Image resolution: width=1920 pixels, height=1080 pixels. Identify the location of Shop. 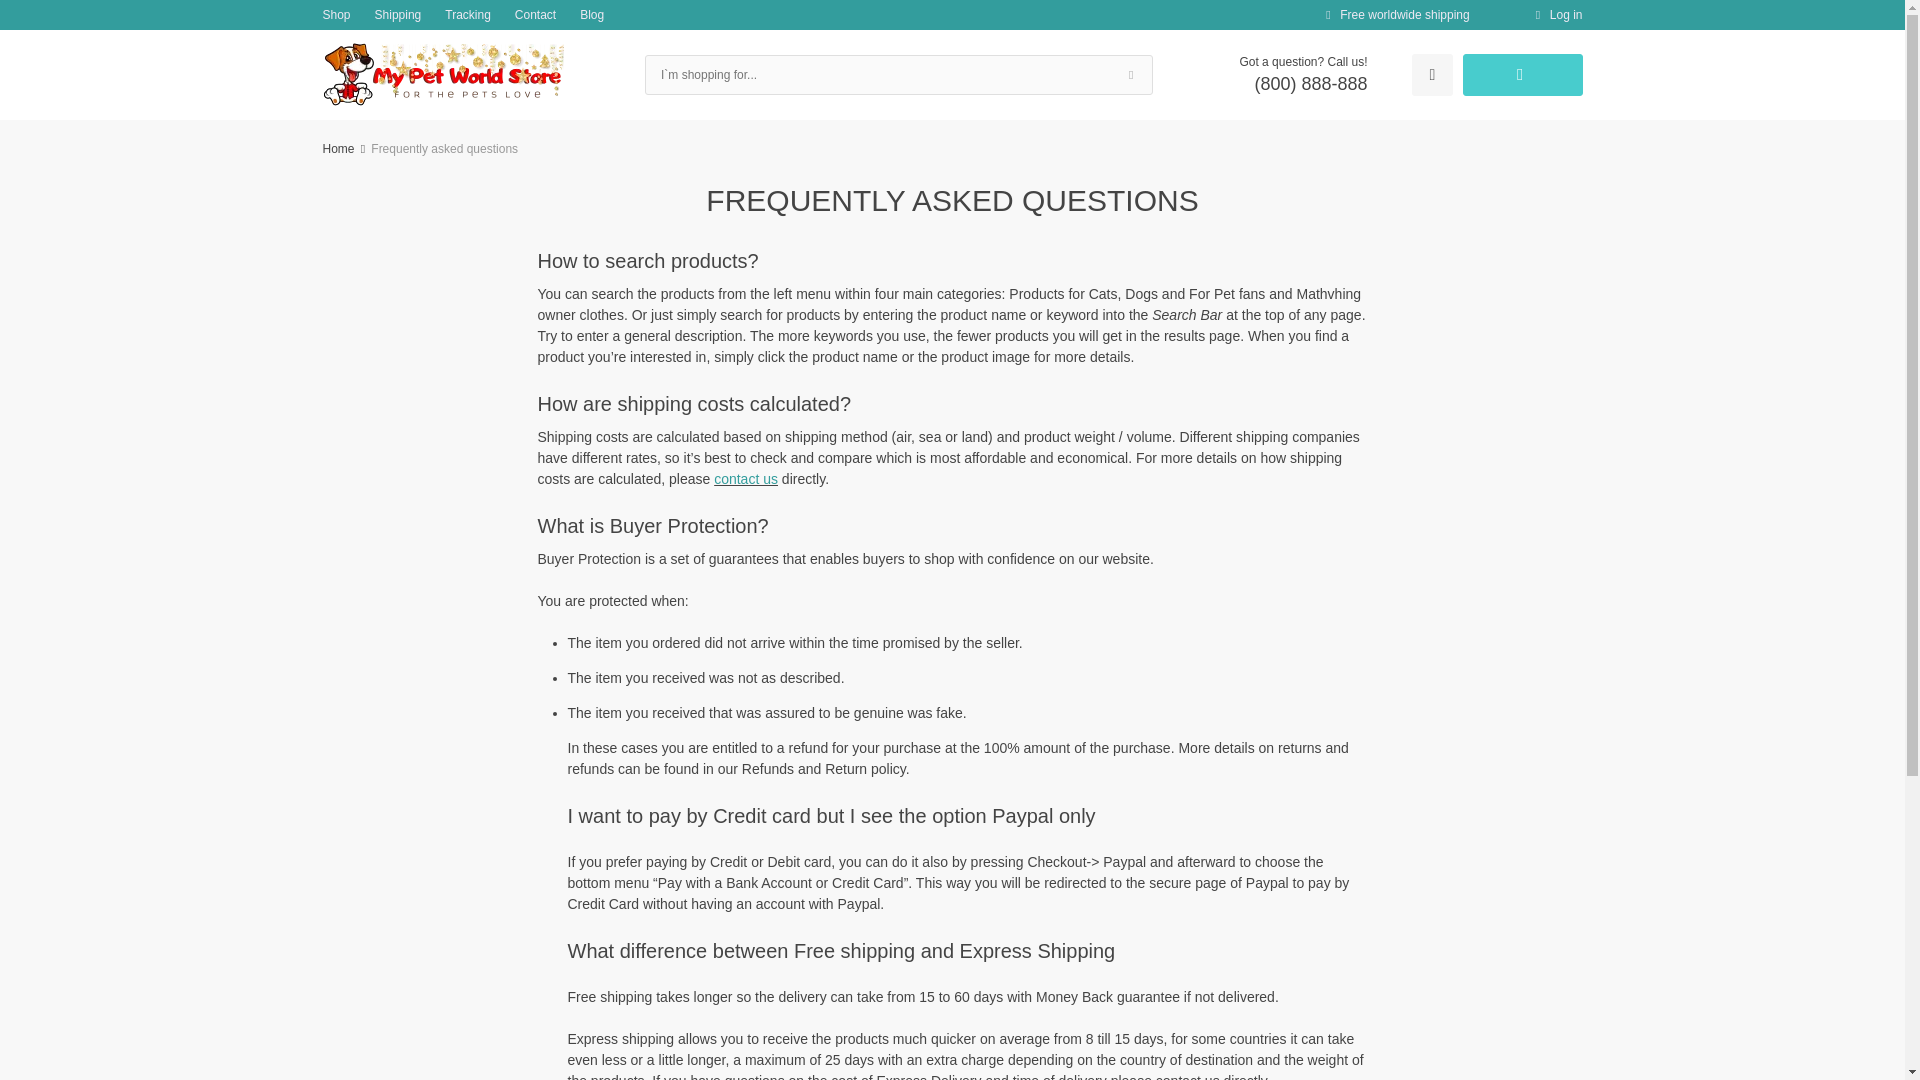
(336, 15).